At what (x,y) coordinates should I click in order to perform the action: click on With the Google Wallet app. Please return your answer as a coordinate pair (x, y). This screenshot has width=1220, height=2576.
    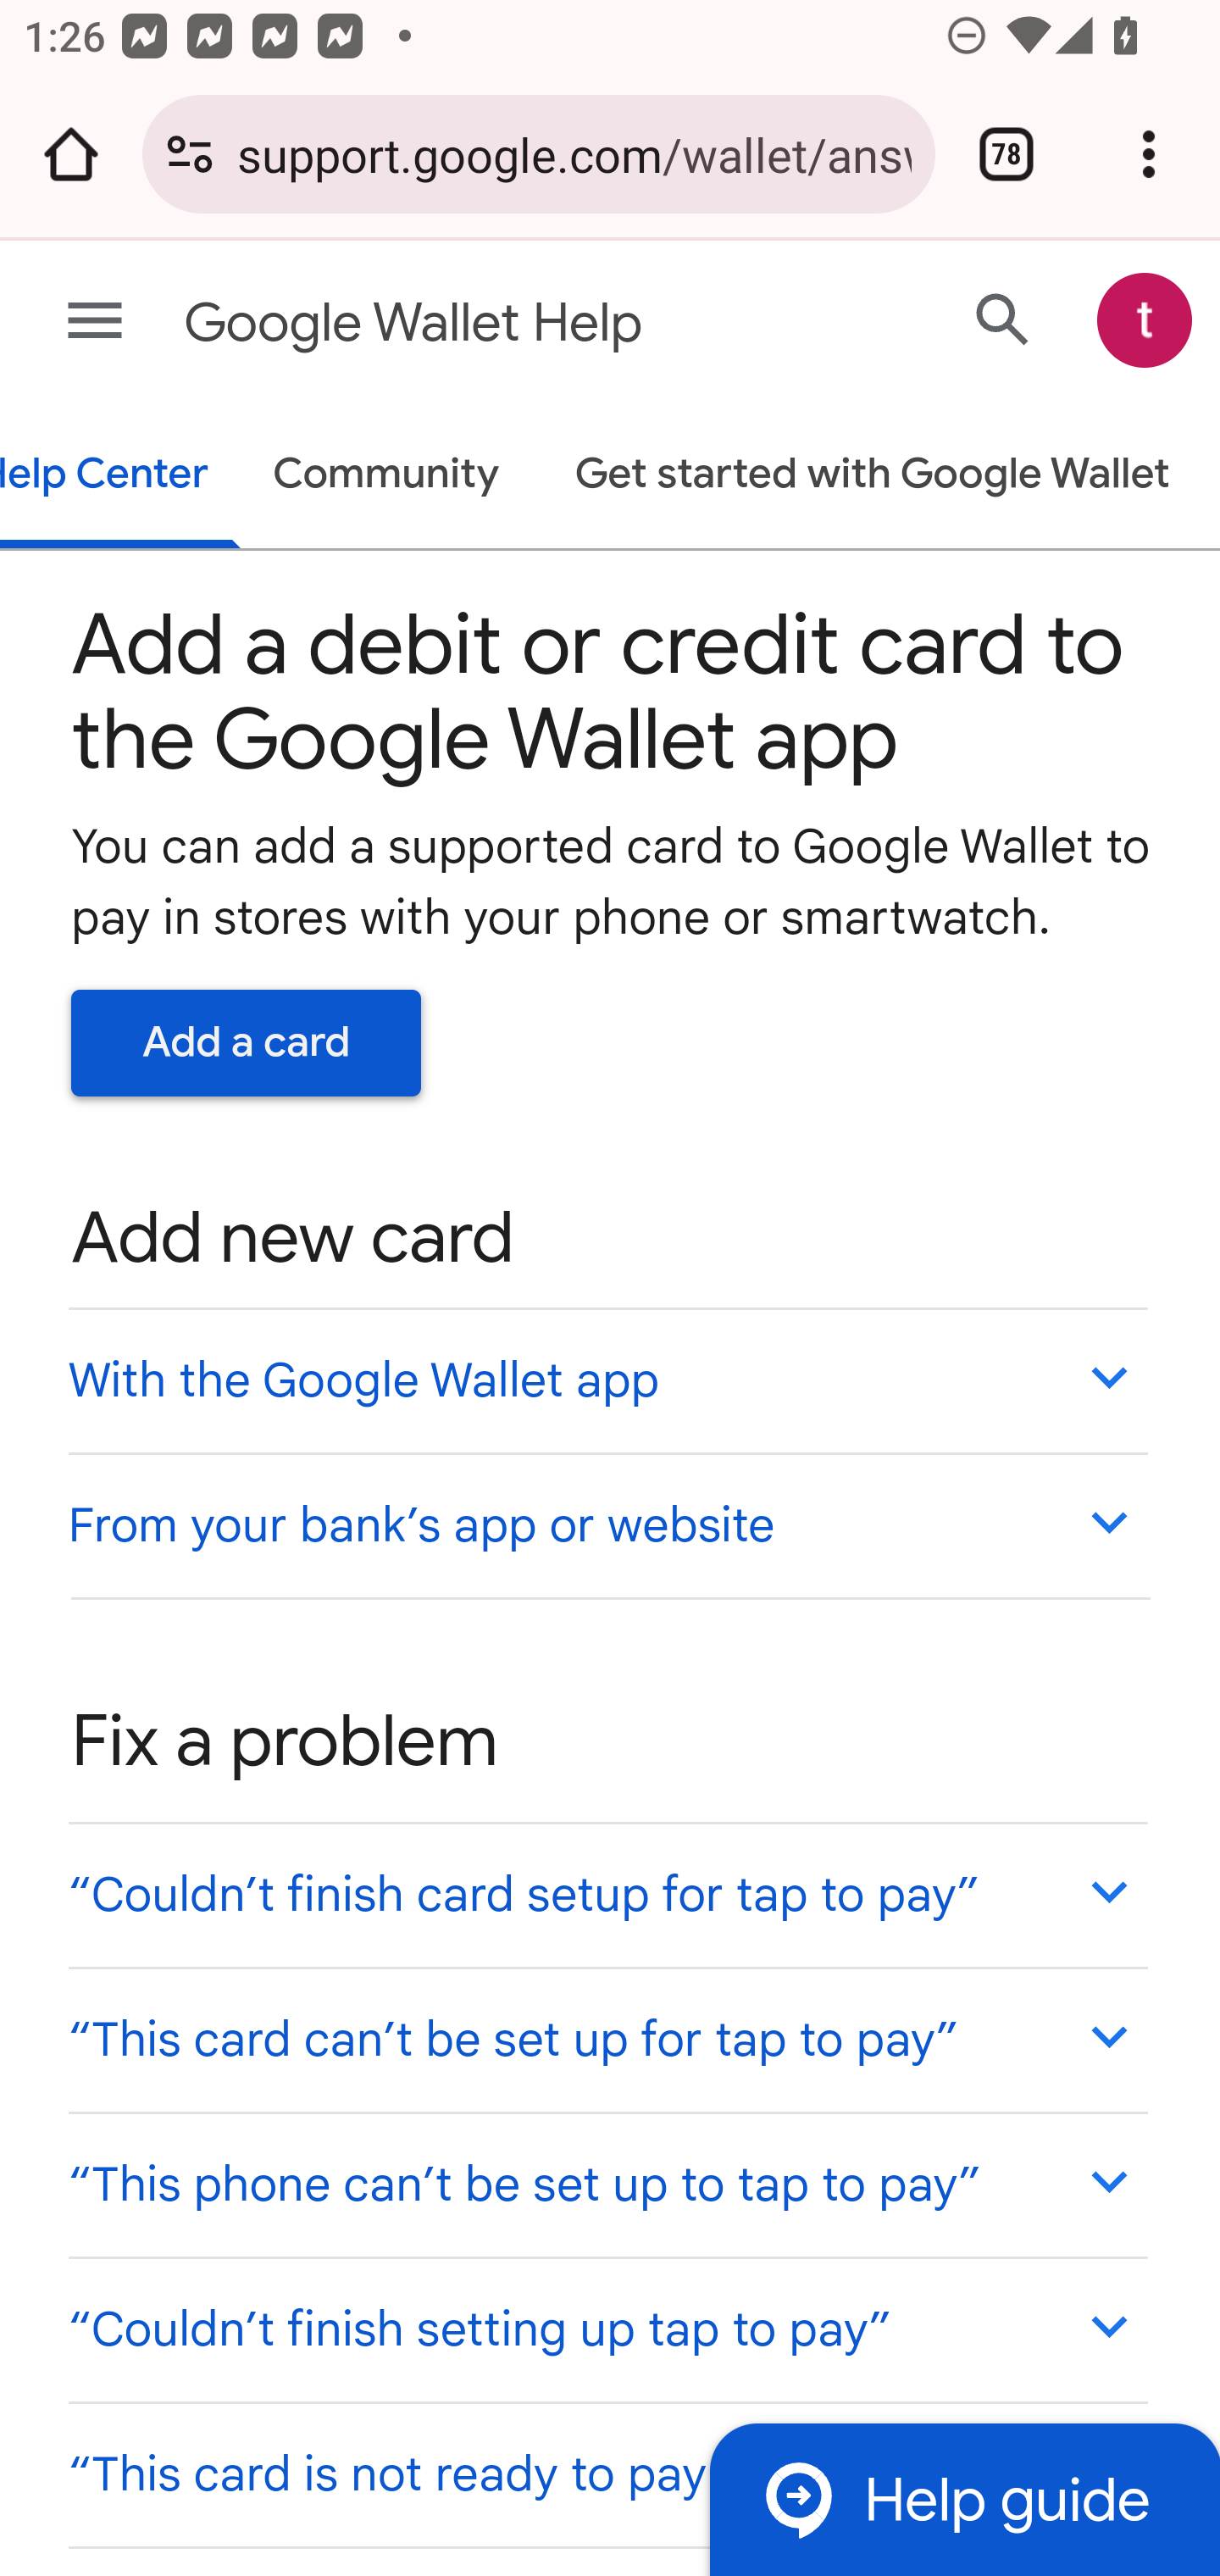
    Looking at the image, I should click on (607, 1380).